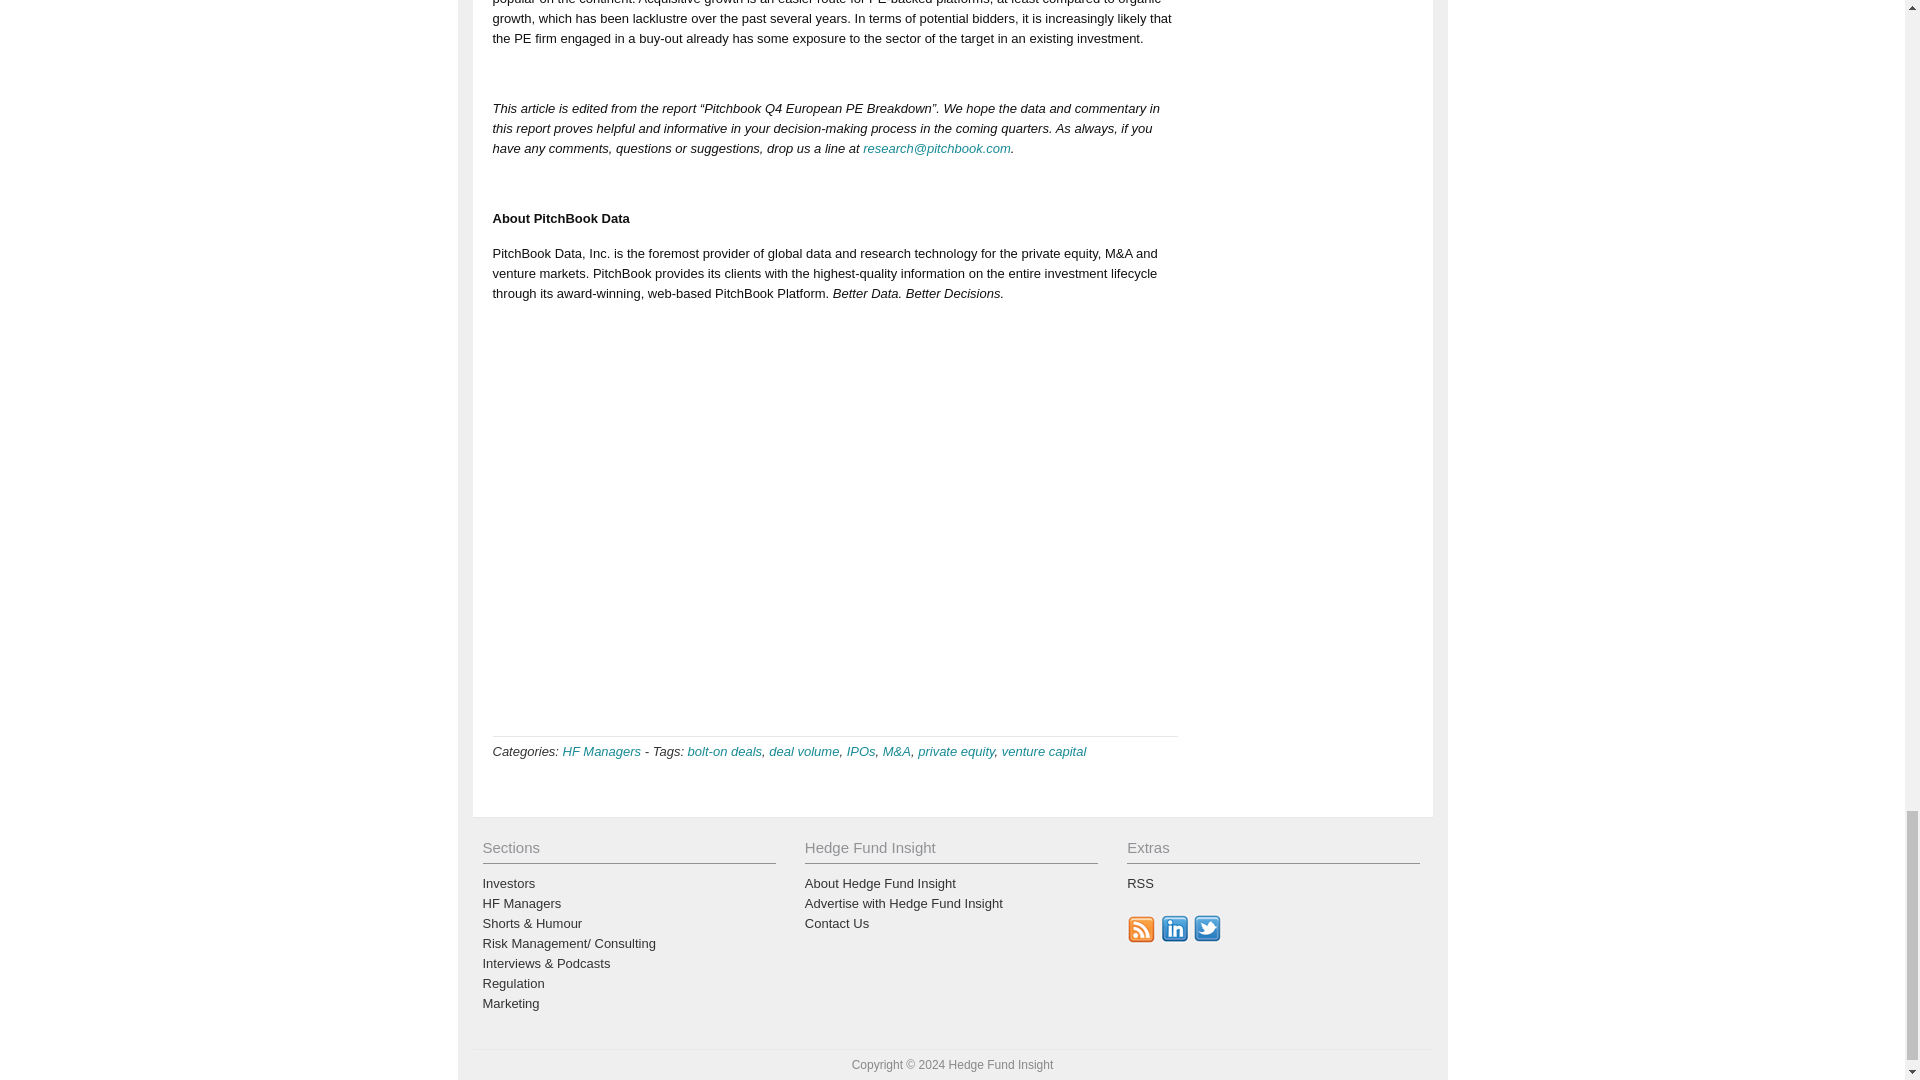 The image size is (1920, 1080). What do you see at coordinates (860, 752) in the screenshot?
I see `IPOs` at bounding box center [860, 752].